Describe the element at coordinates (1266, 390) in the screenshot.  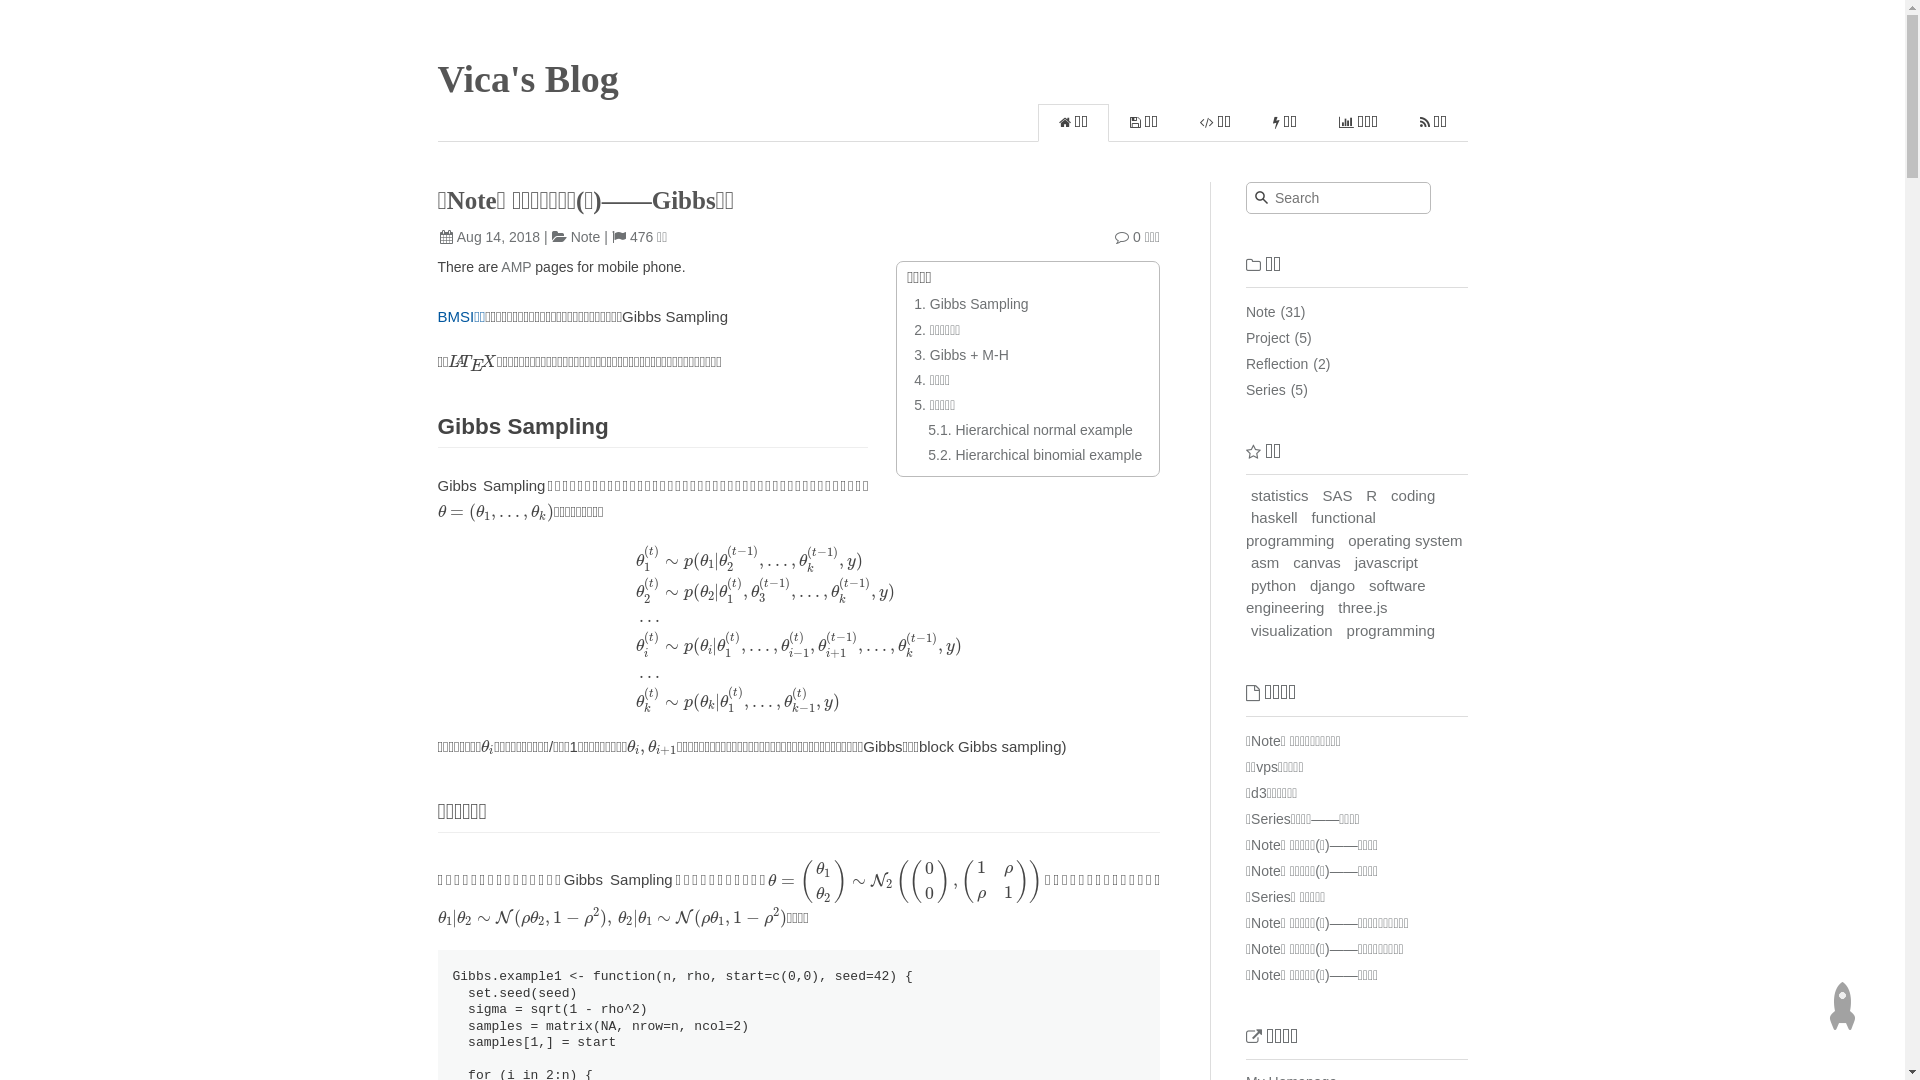
I see `Series` at that location.